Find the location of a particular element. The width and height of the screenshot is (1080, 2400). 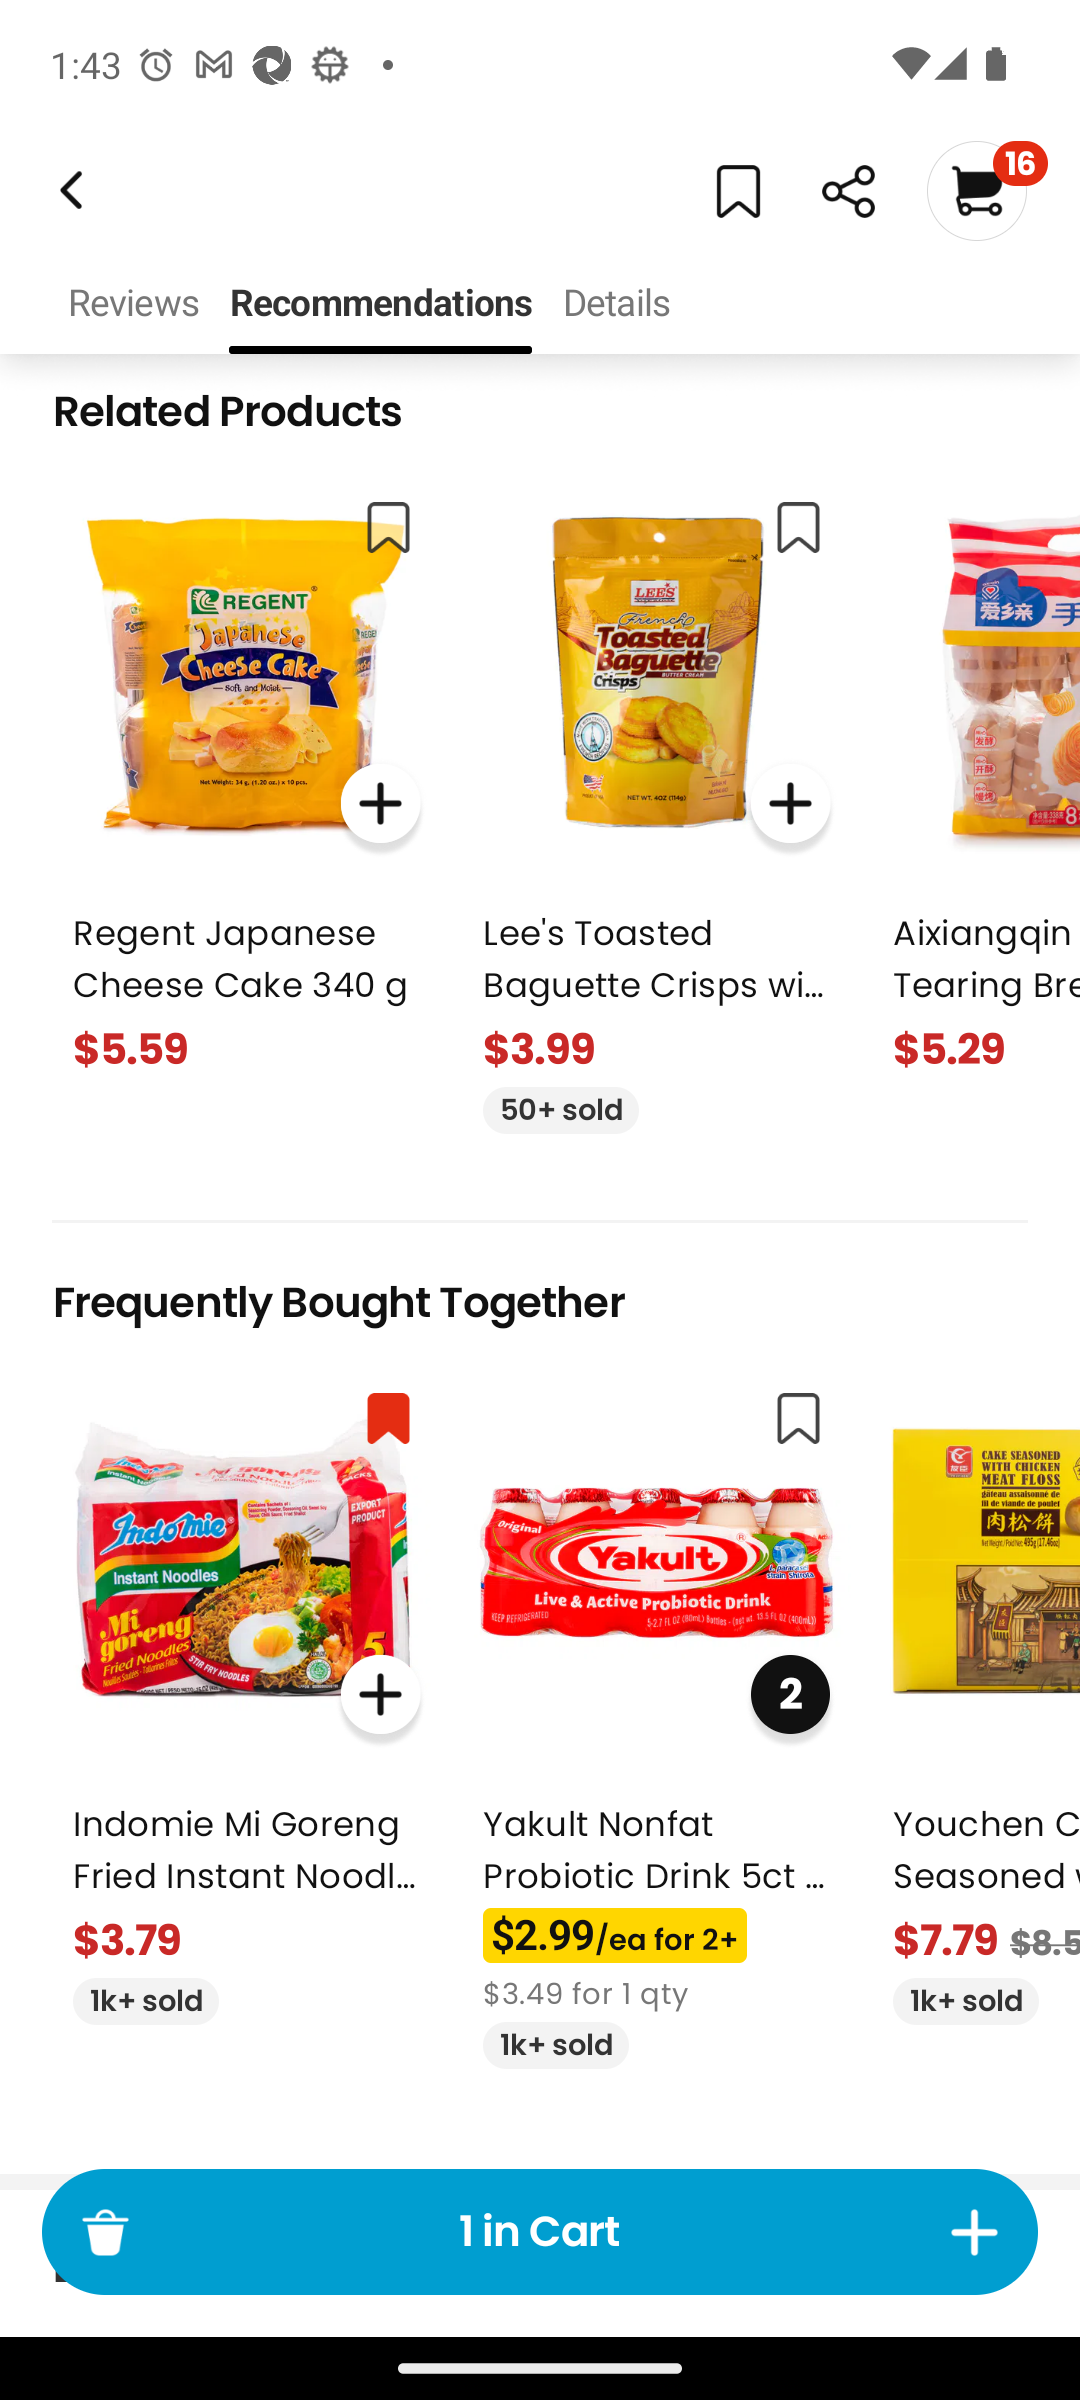

Details is located at coordinates (615, 304).